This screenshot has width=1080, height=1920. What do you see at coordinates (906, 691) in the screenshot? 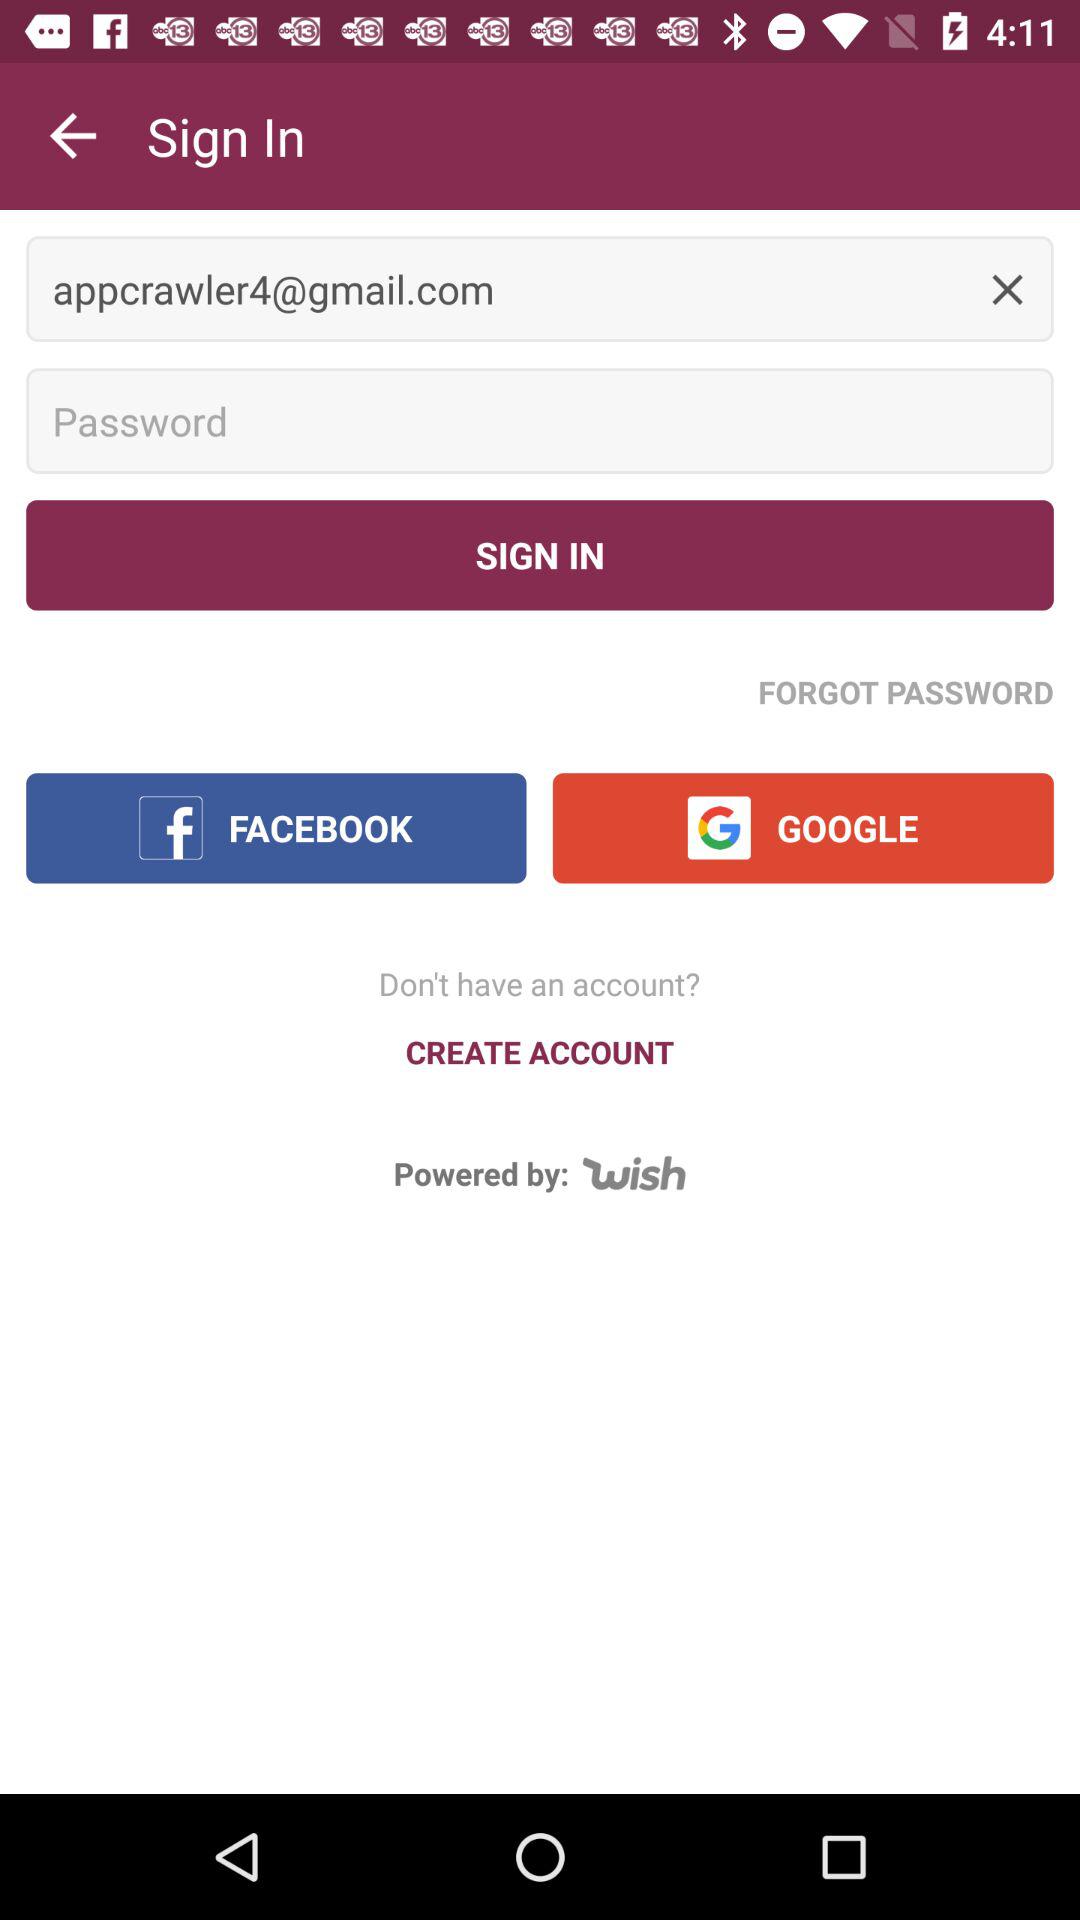
I see `flip to the forgot password icon` at bounding box center [906, 691].